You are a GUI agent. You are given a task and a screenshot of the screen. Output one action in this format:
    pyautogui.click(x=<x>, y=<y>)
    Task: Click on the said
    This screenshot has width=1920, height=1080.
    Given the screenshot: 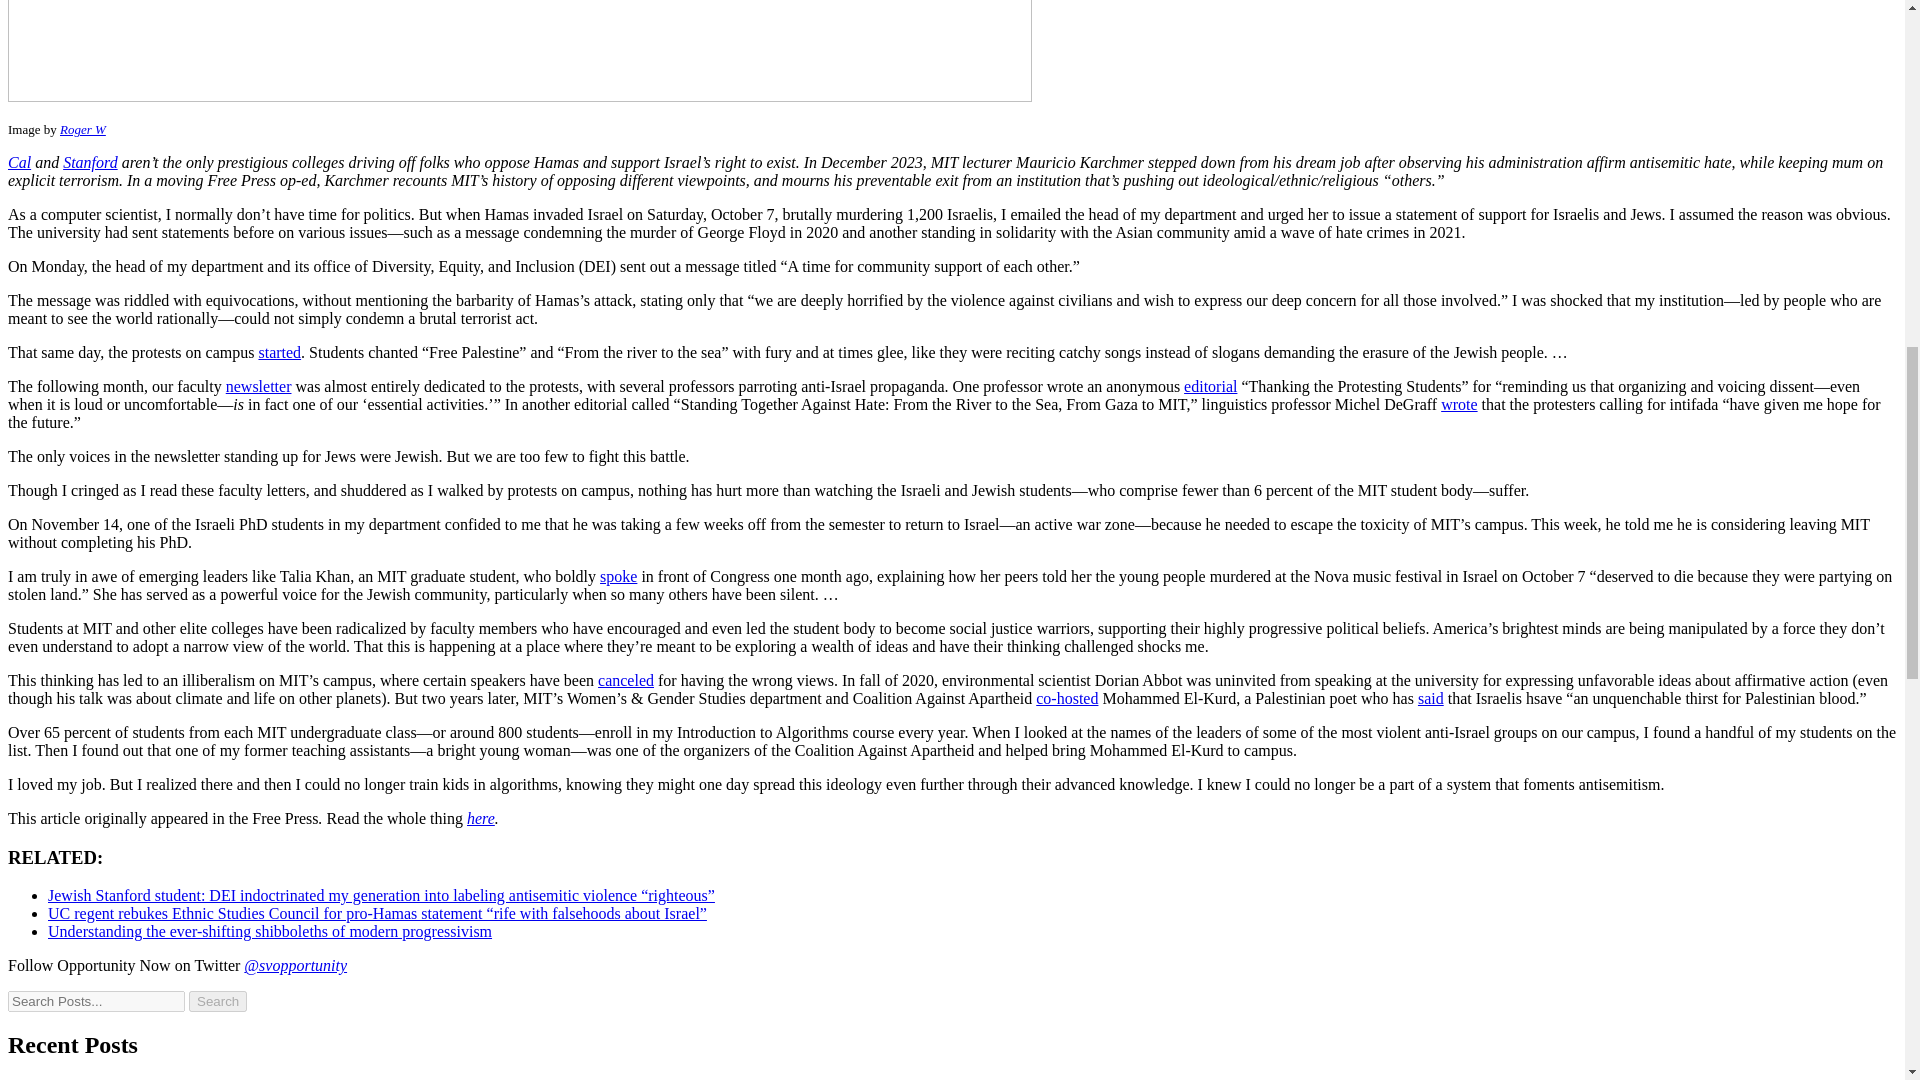 What is the action you would take?
    pyautogui.click(x=1430, y=698)
    